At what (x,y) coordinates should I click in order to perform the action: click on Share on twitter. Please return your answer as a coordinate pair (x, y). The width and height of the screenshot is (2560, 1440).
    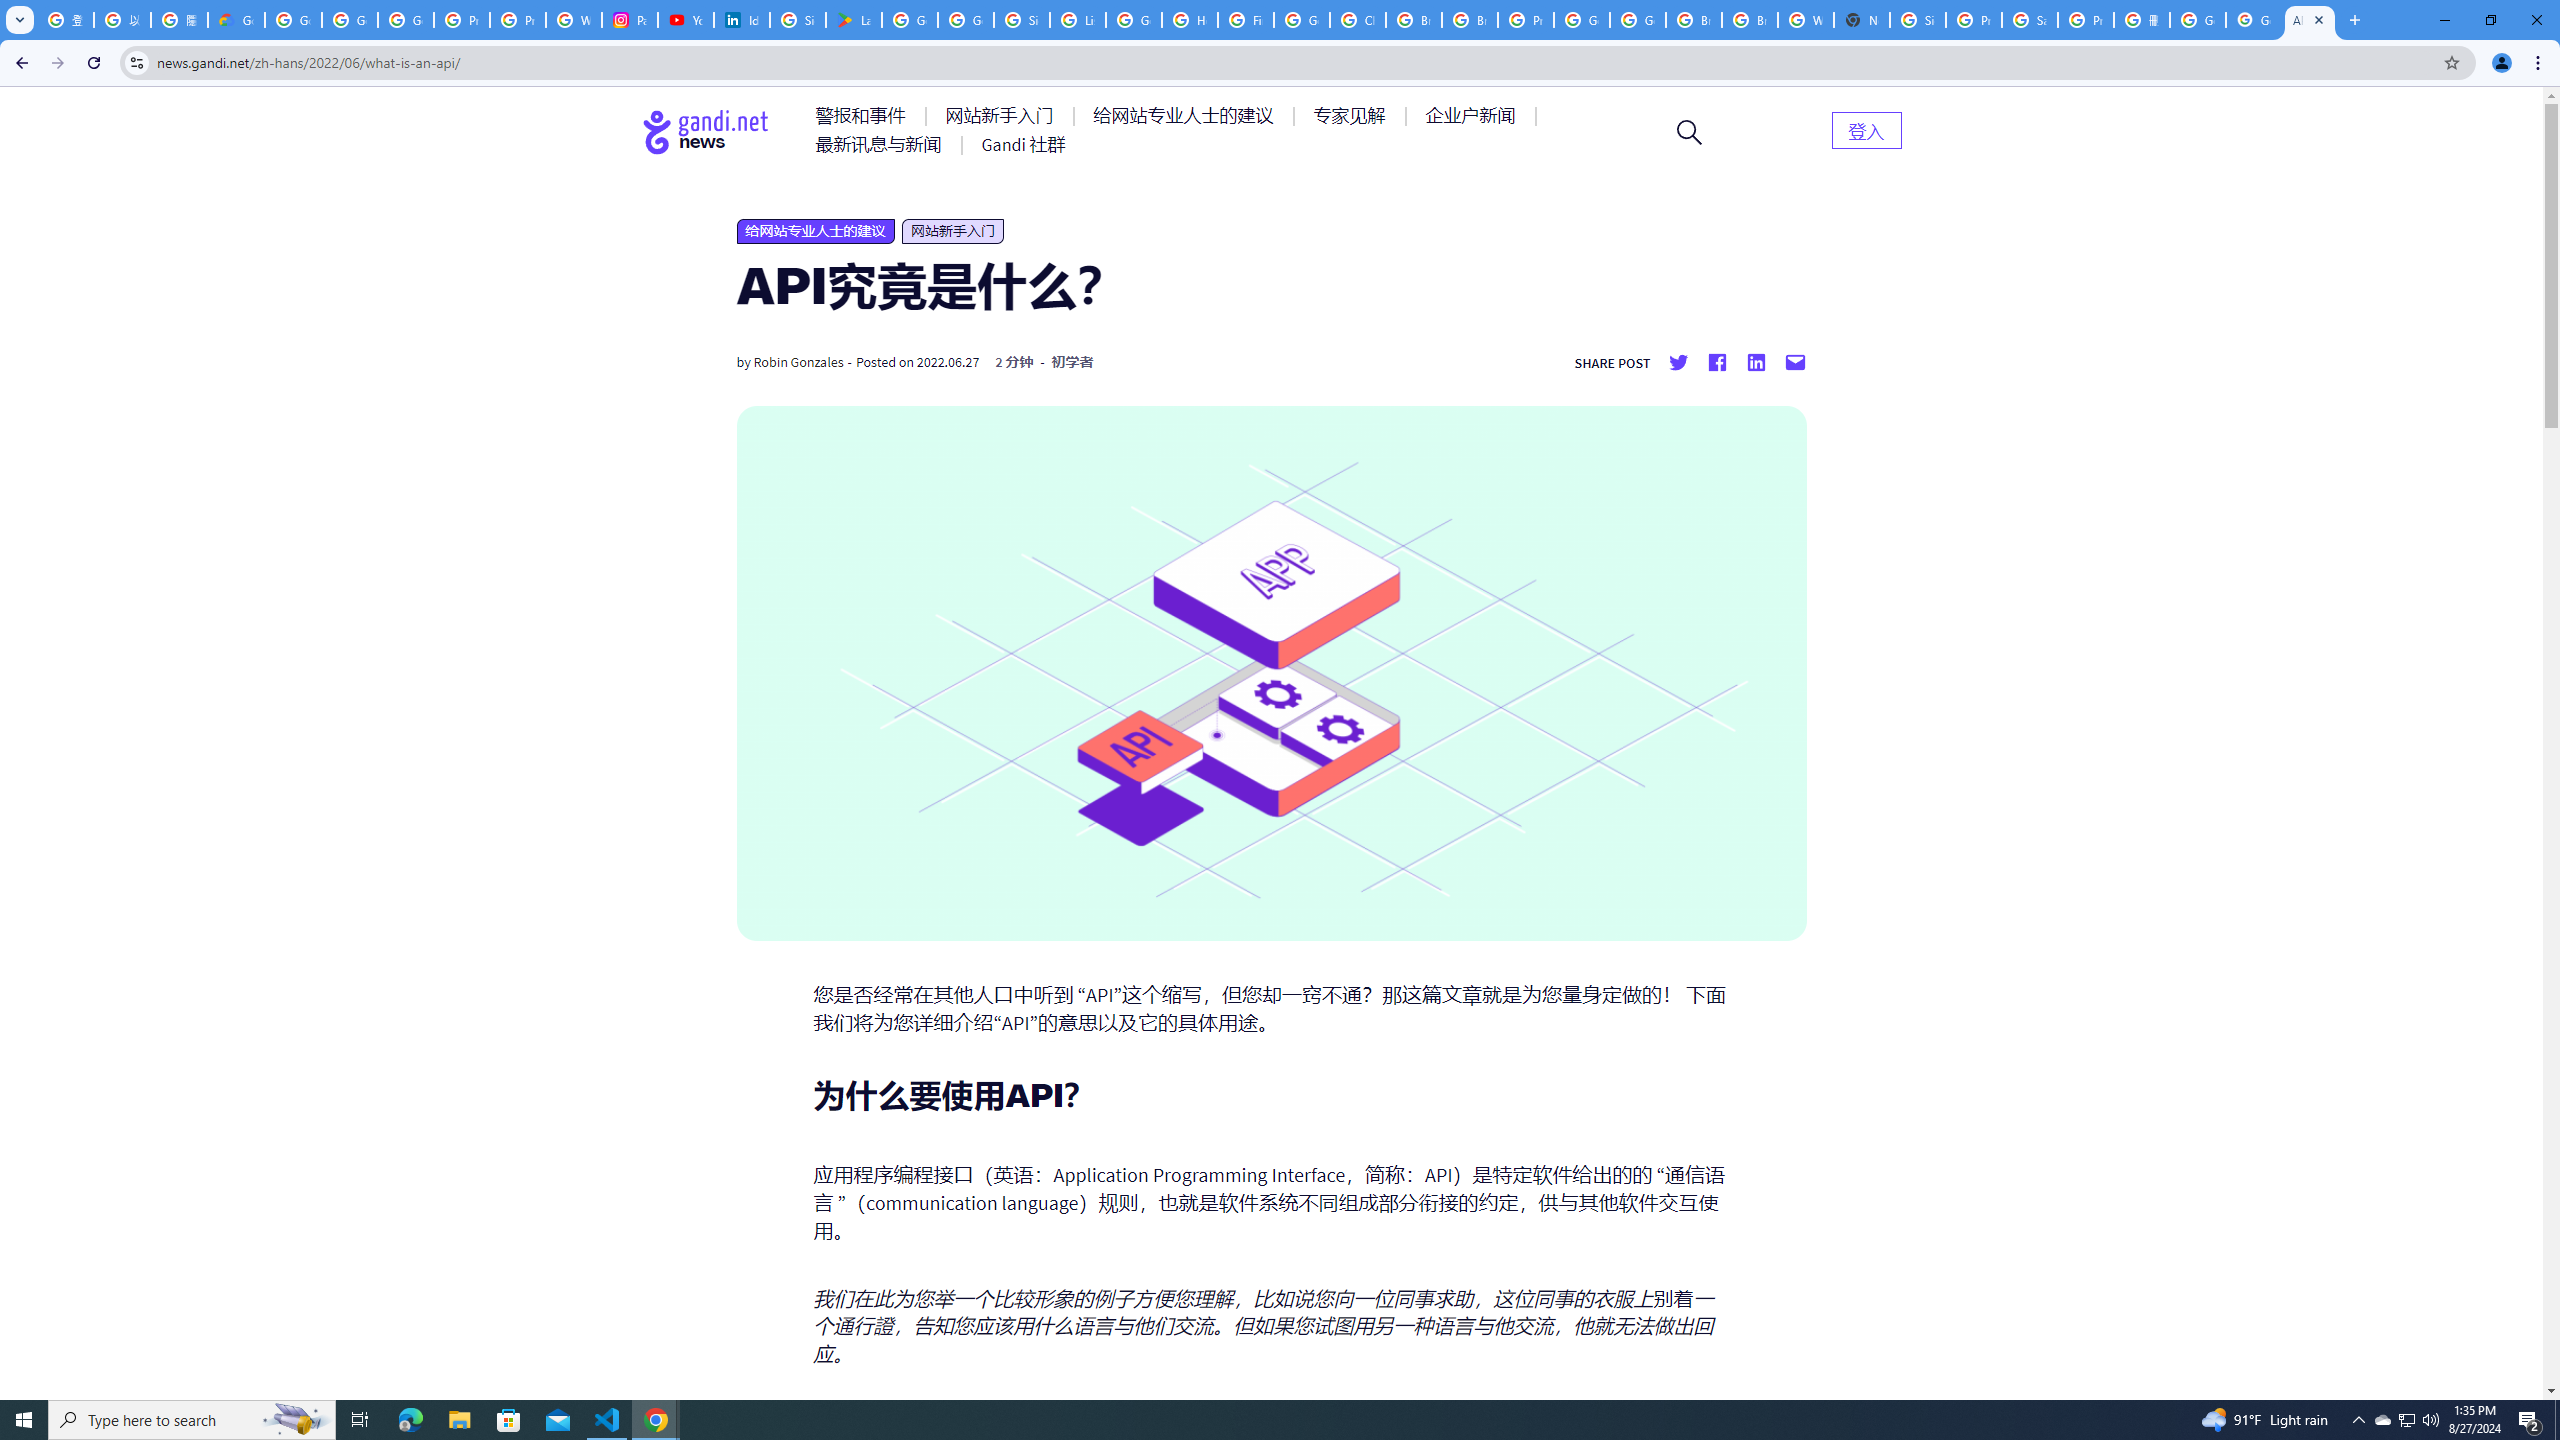
    Looking at the image, I should click on (1678, 362).